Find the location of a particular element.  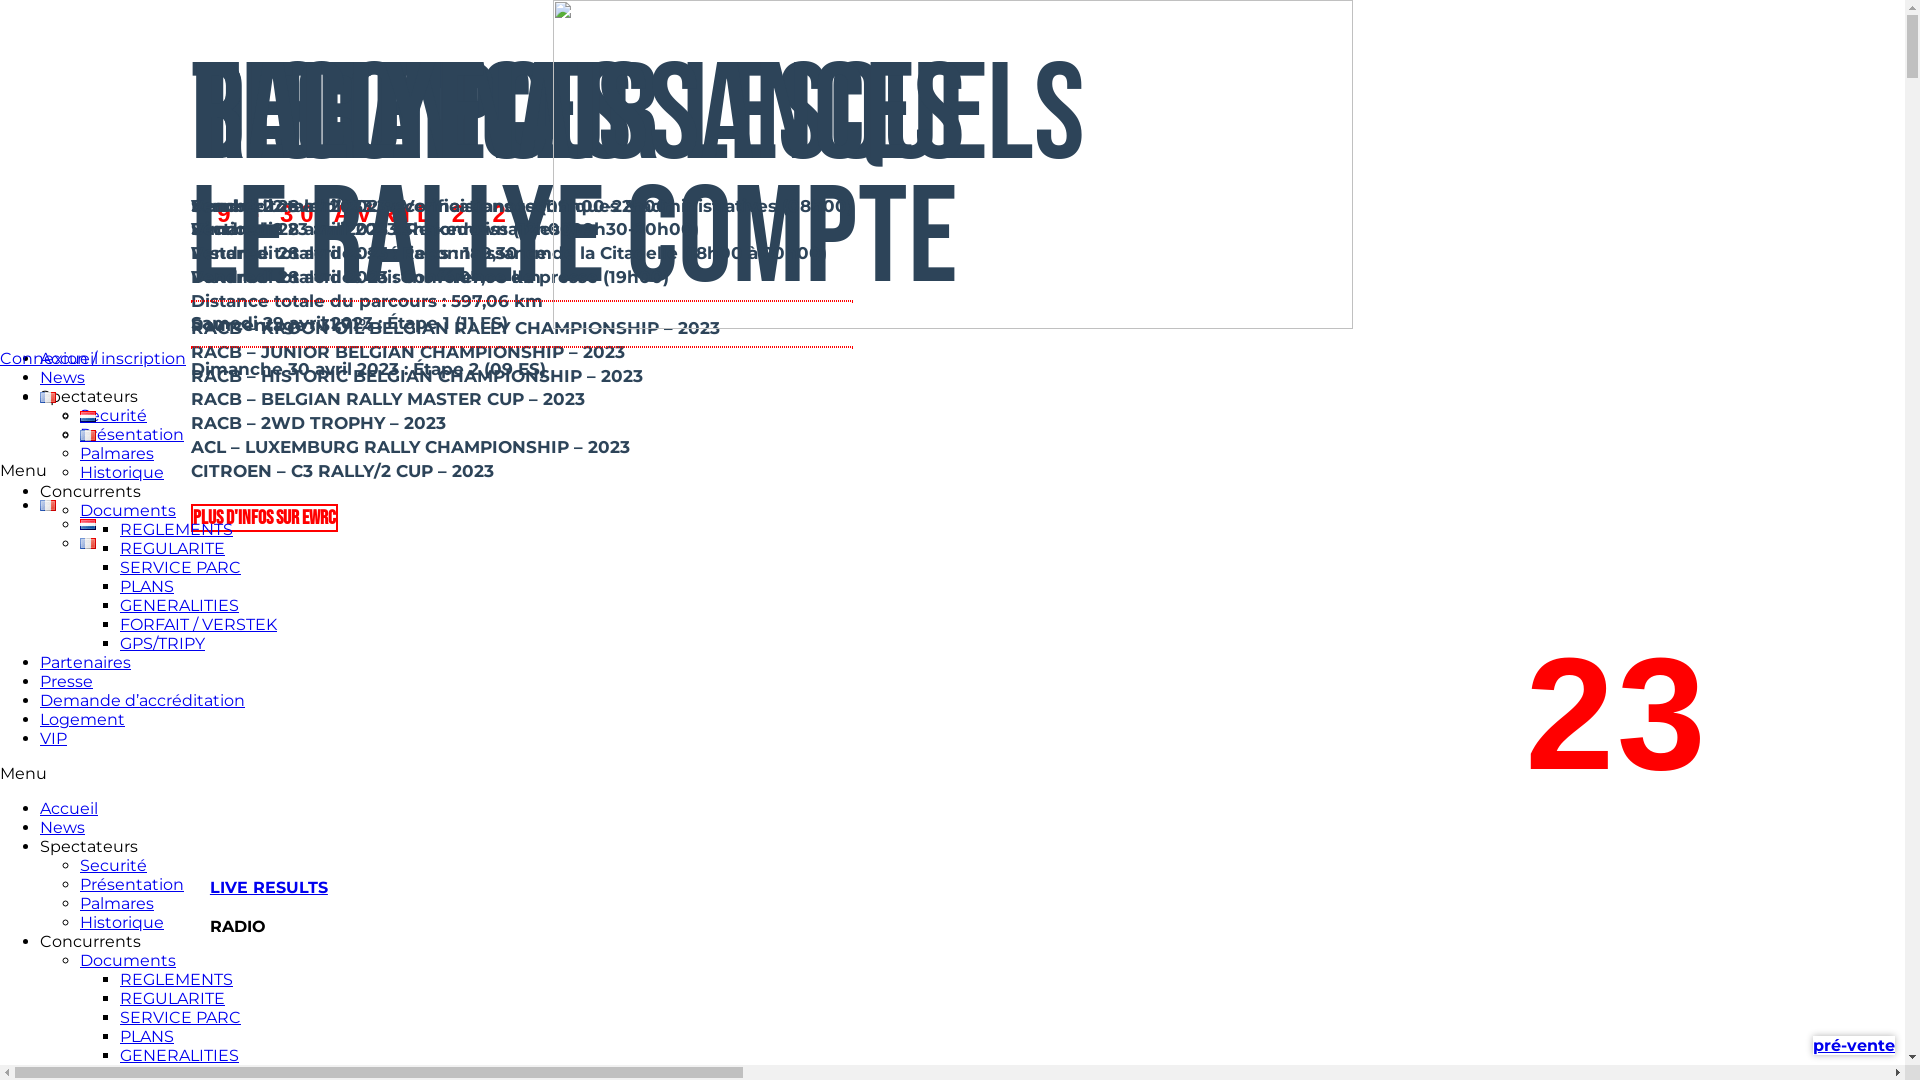

Palmares is located at coordinates (117, 903).